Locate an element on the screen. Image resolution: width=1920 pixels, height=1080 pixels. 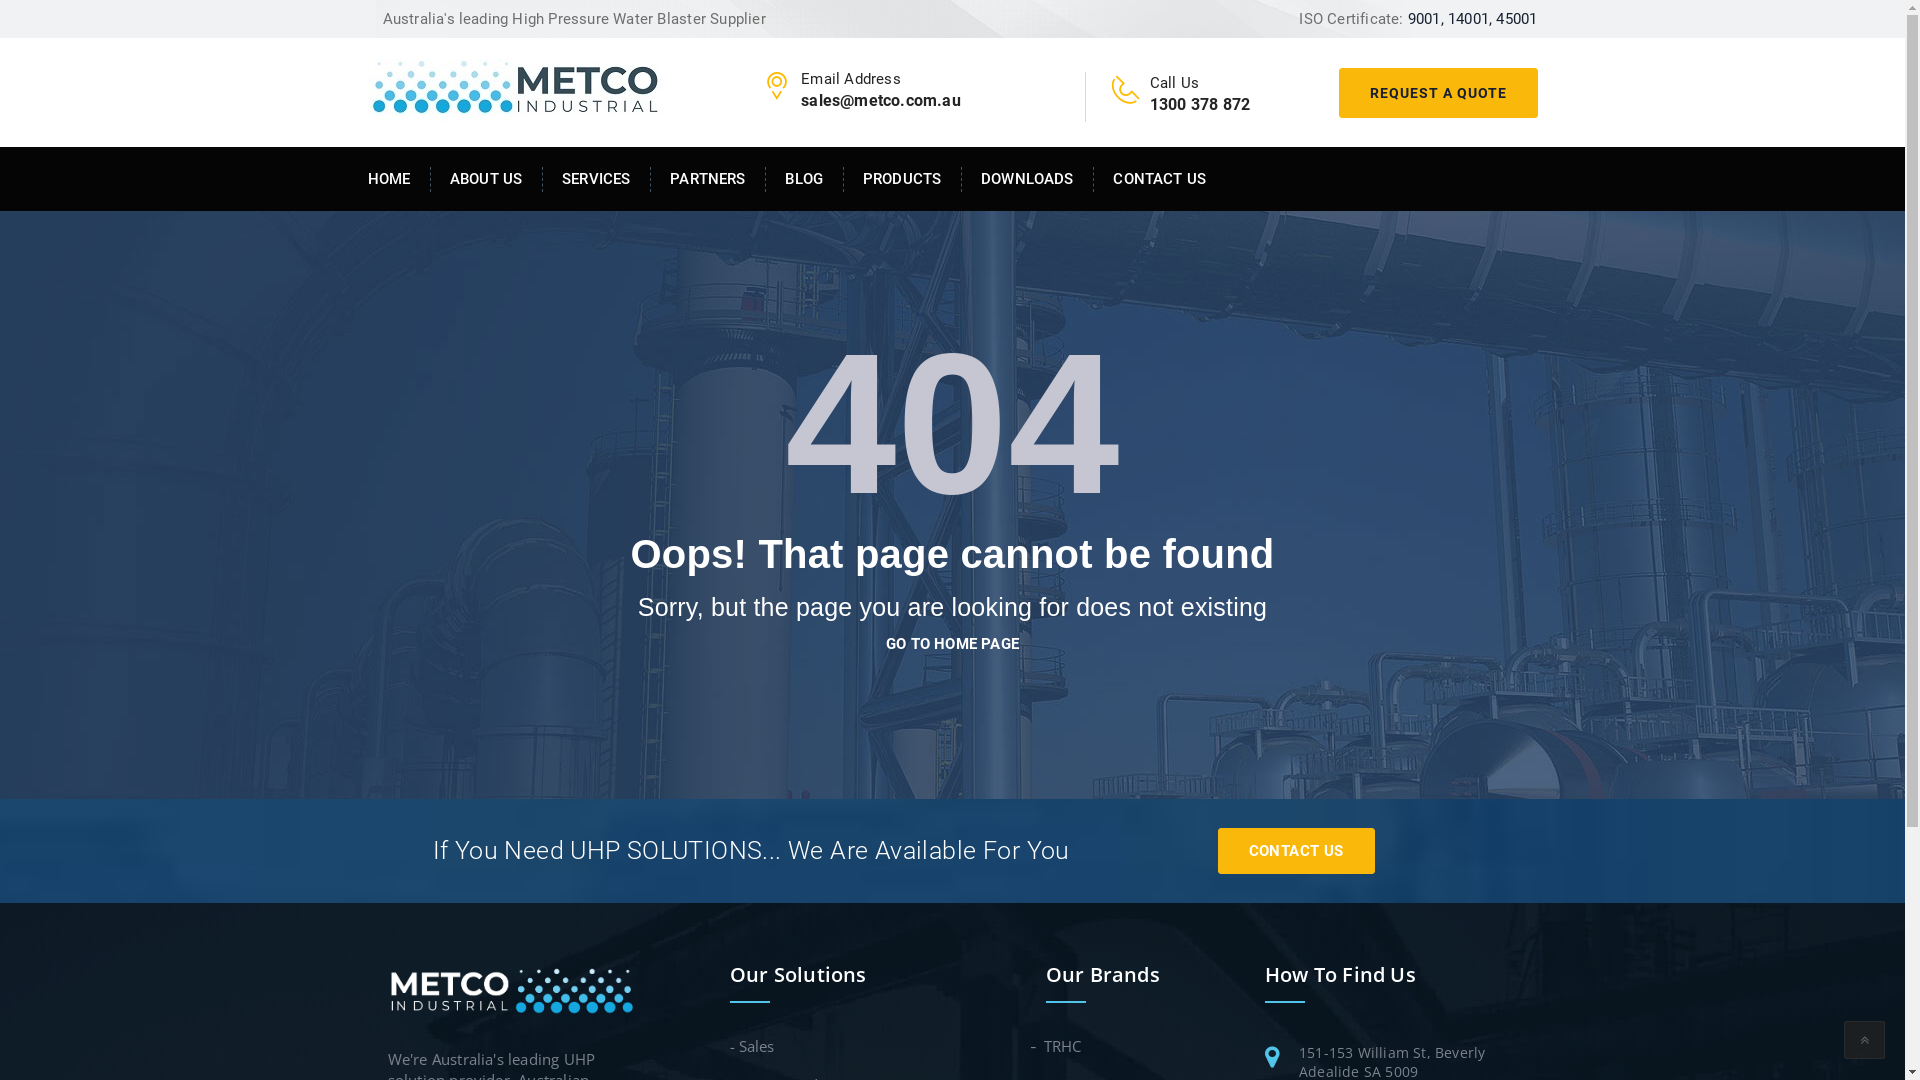
PARTNERS is located at coordinates (708, 180).